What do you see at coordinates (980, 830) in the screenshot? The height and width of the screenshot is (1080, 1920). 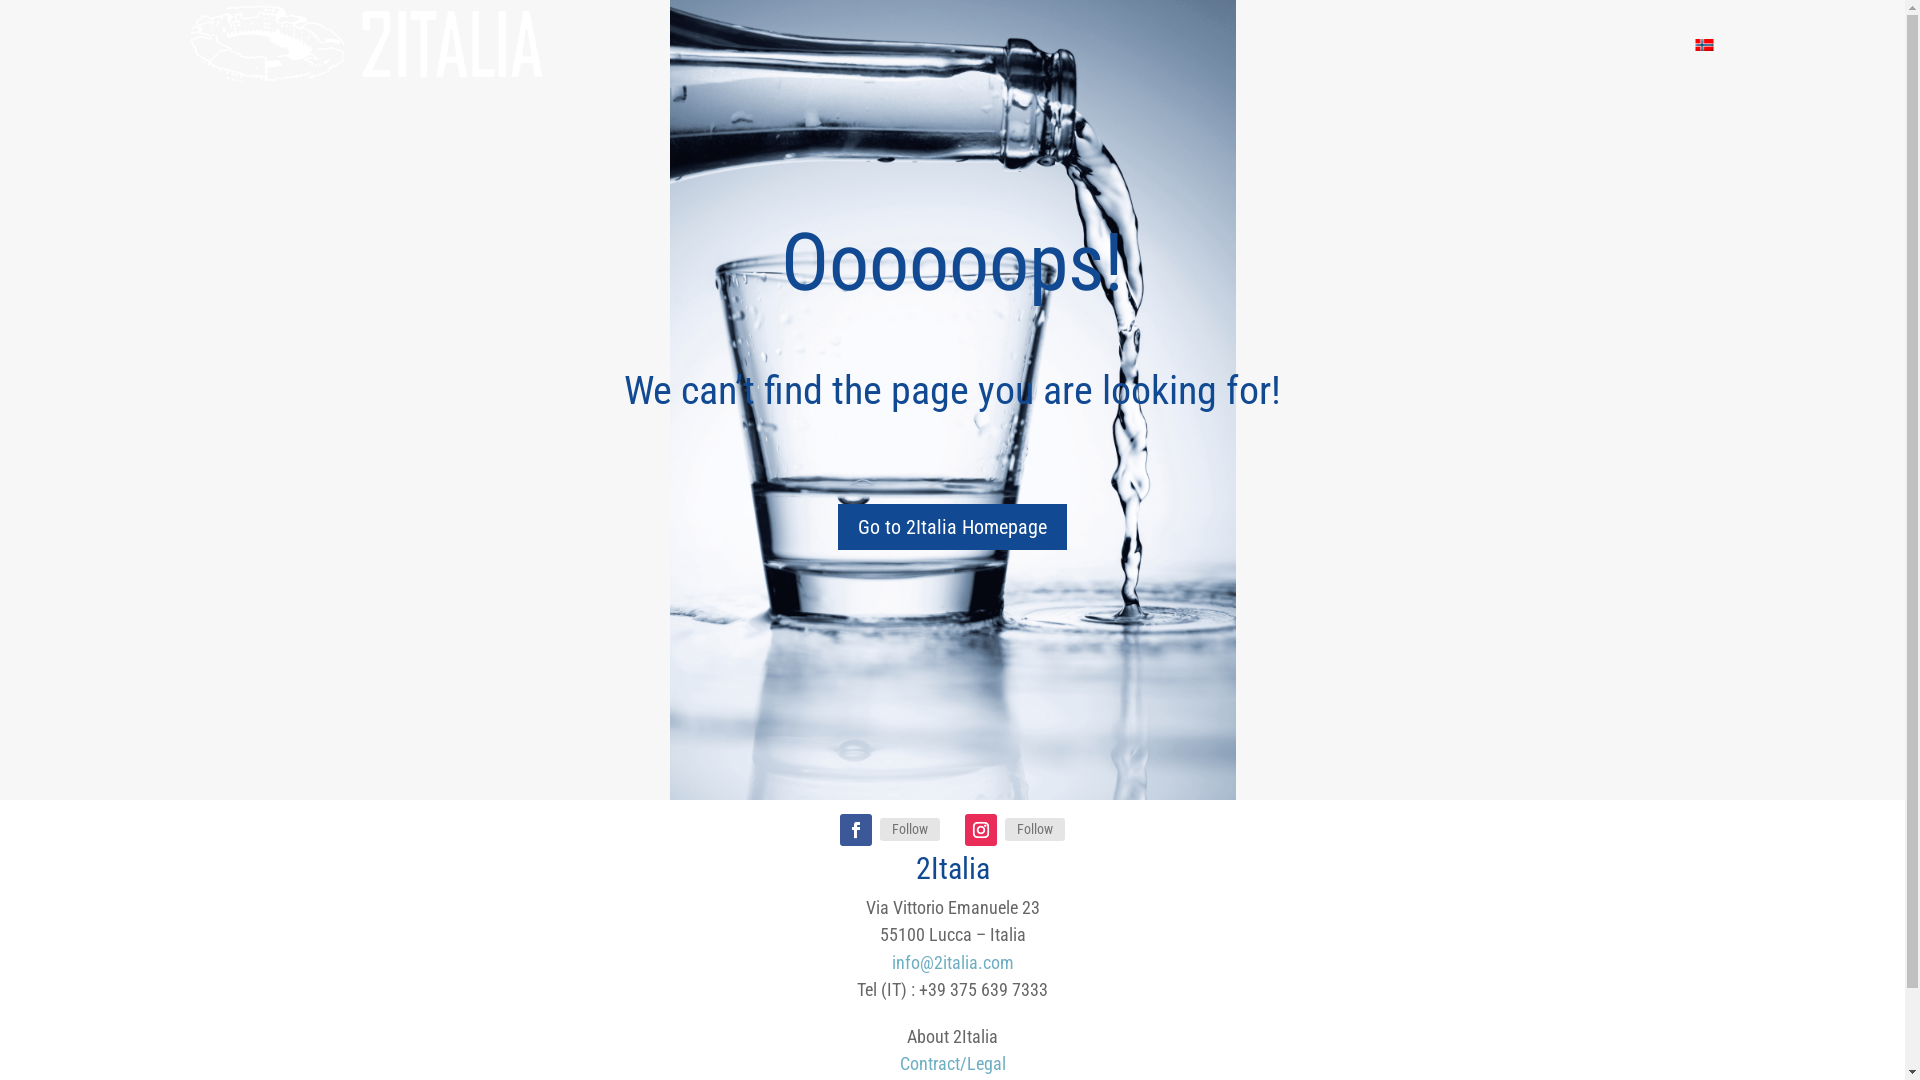 I see `Follow on Instagram` at bounding box center [980, 830].